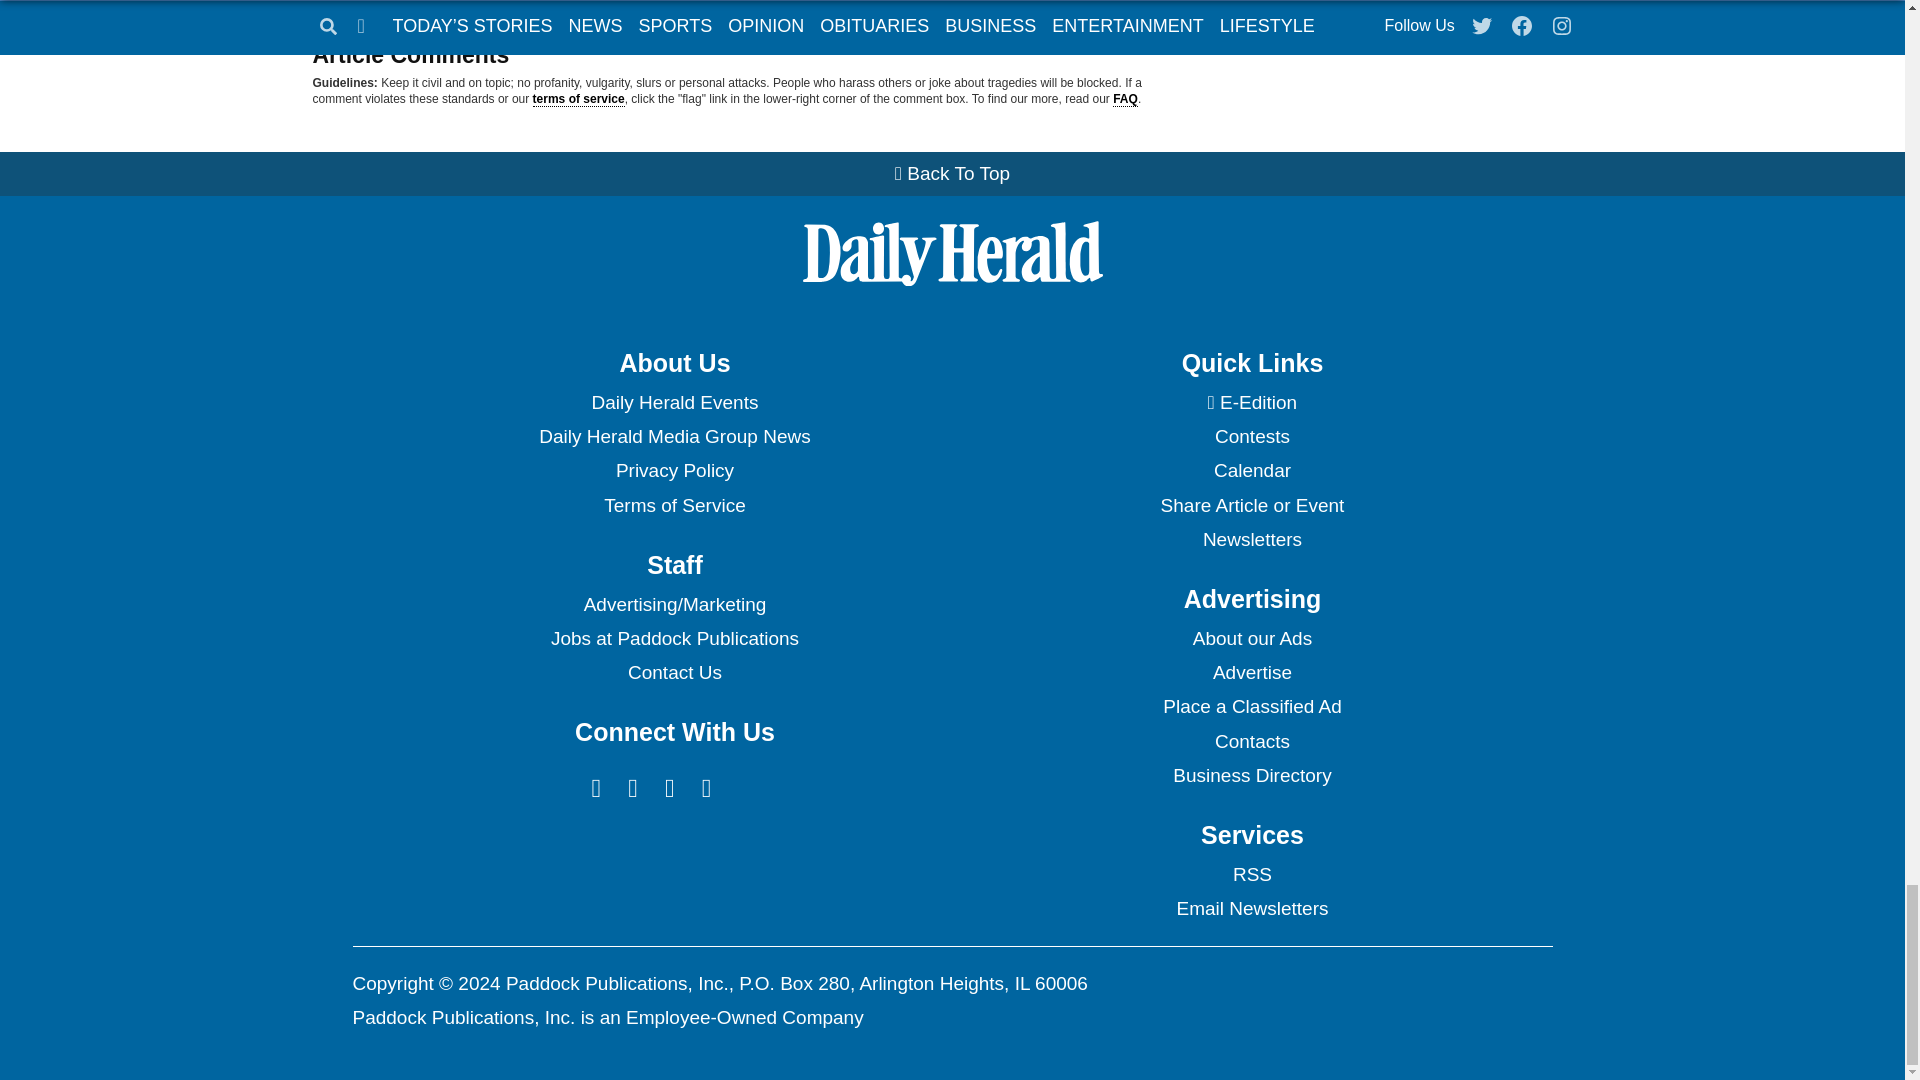 The height and width of the screenshot is (1080, 1920). What do you see at coordinates (674, 506) in the screenshot?
I see `Terms of Service` at bounding box center [674, 506].